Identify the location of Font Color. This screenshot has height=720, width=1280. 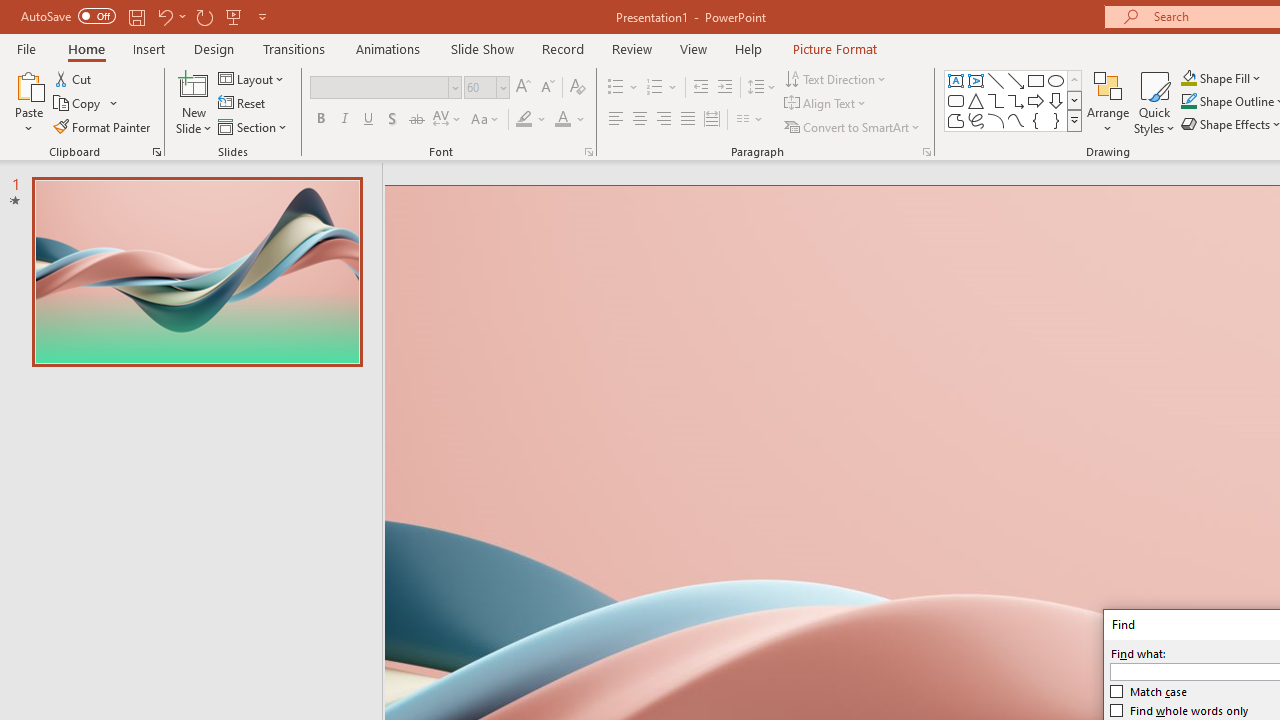
(570, 120).